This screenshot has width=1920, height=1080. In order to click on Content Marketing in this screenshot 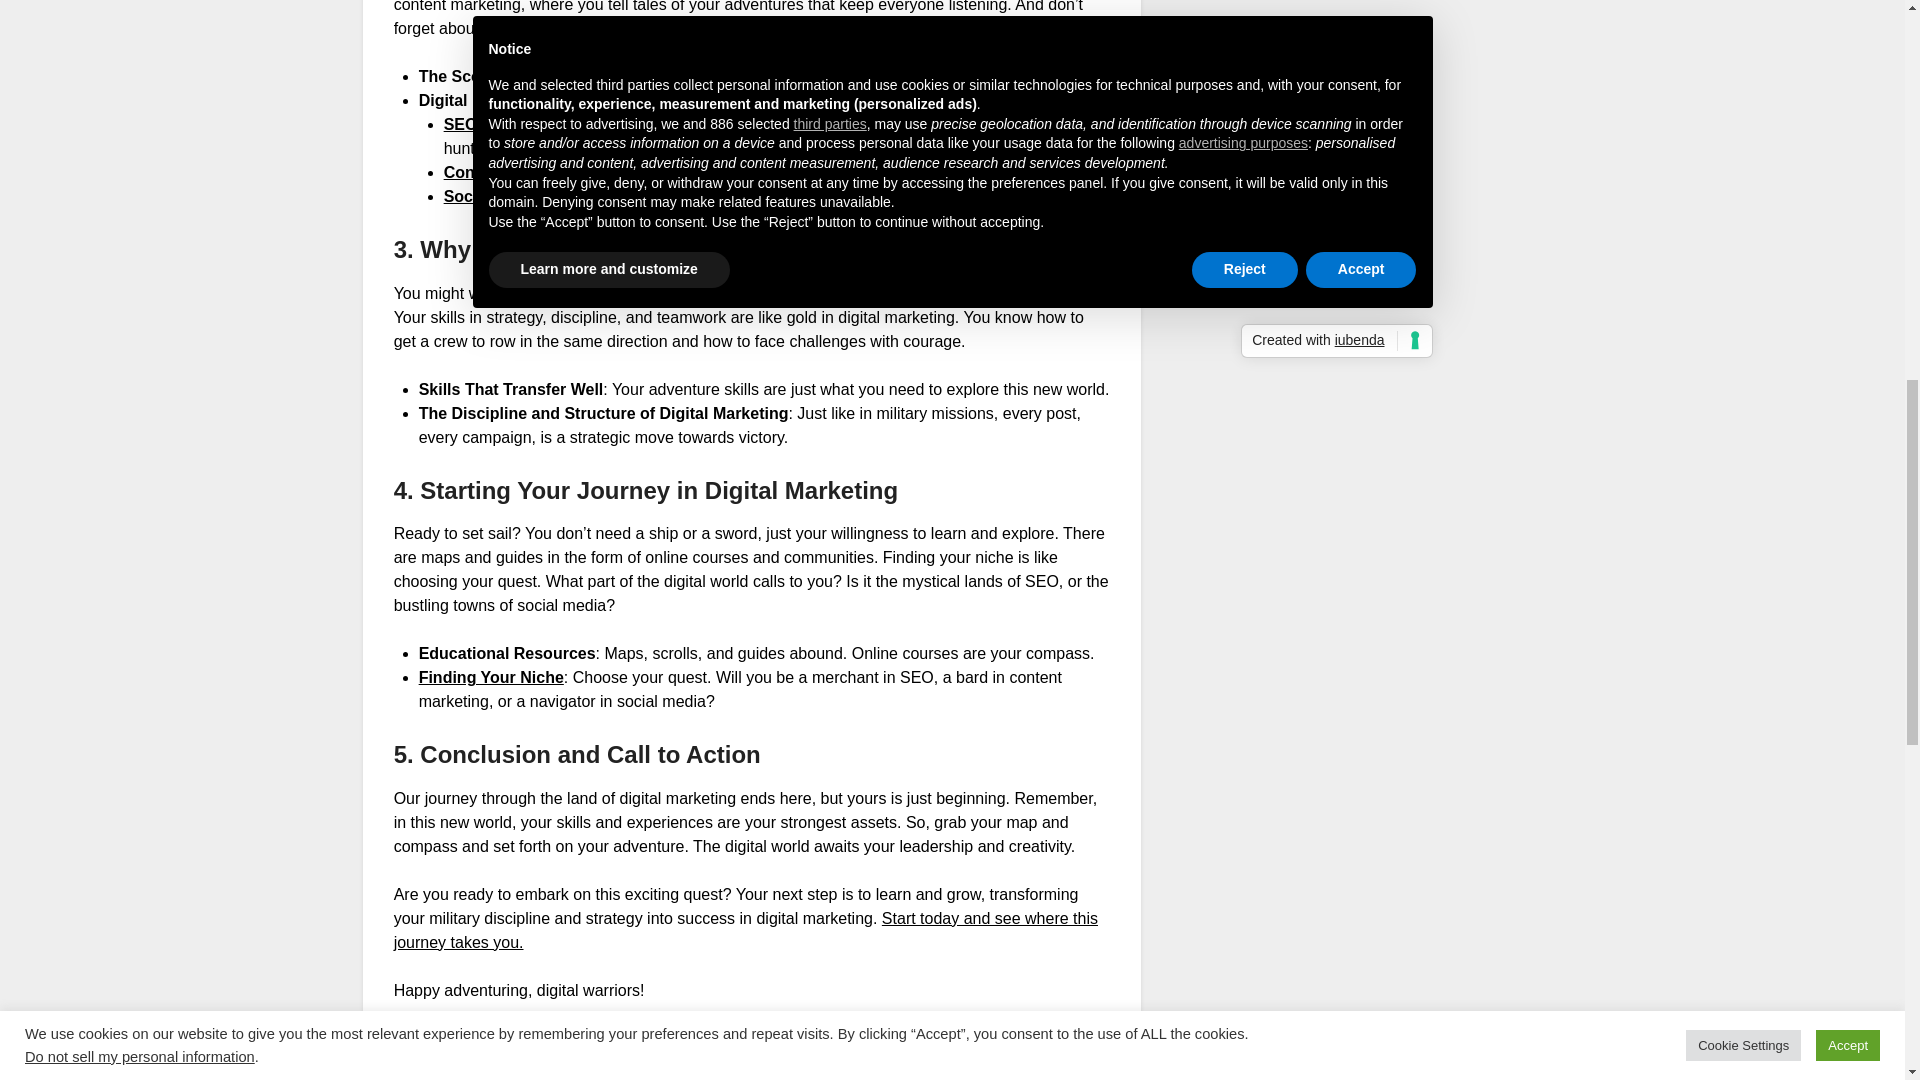, I will do `click(513, 172)`.